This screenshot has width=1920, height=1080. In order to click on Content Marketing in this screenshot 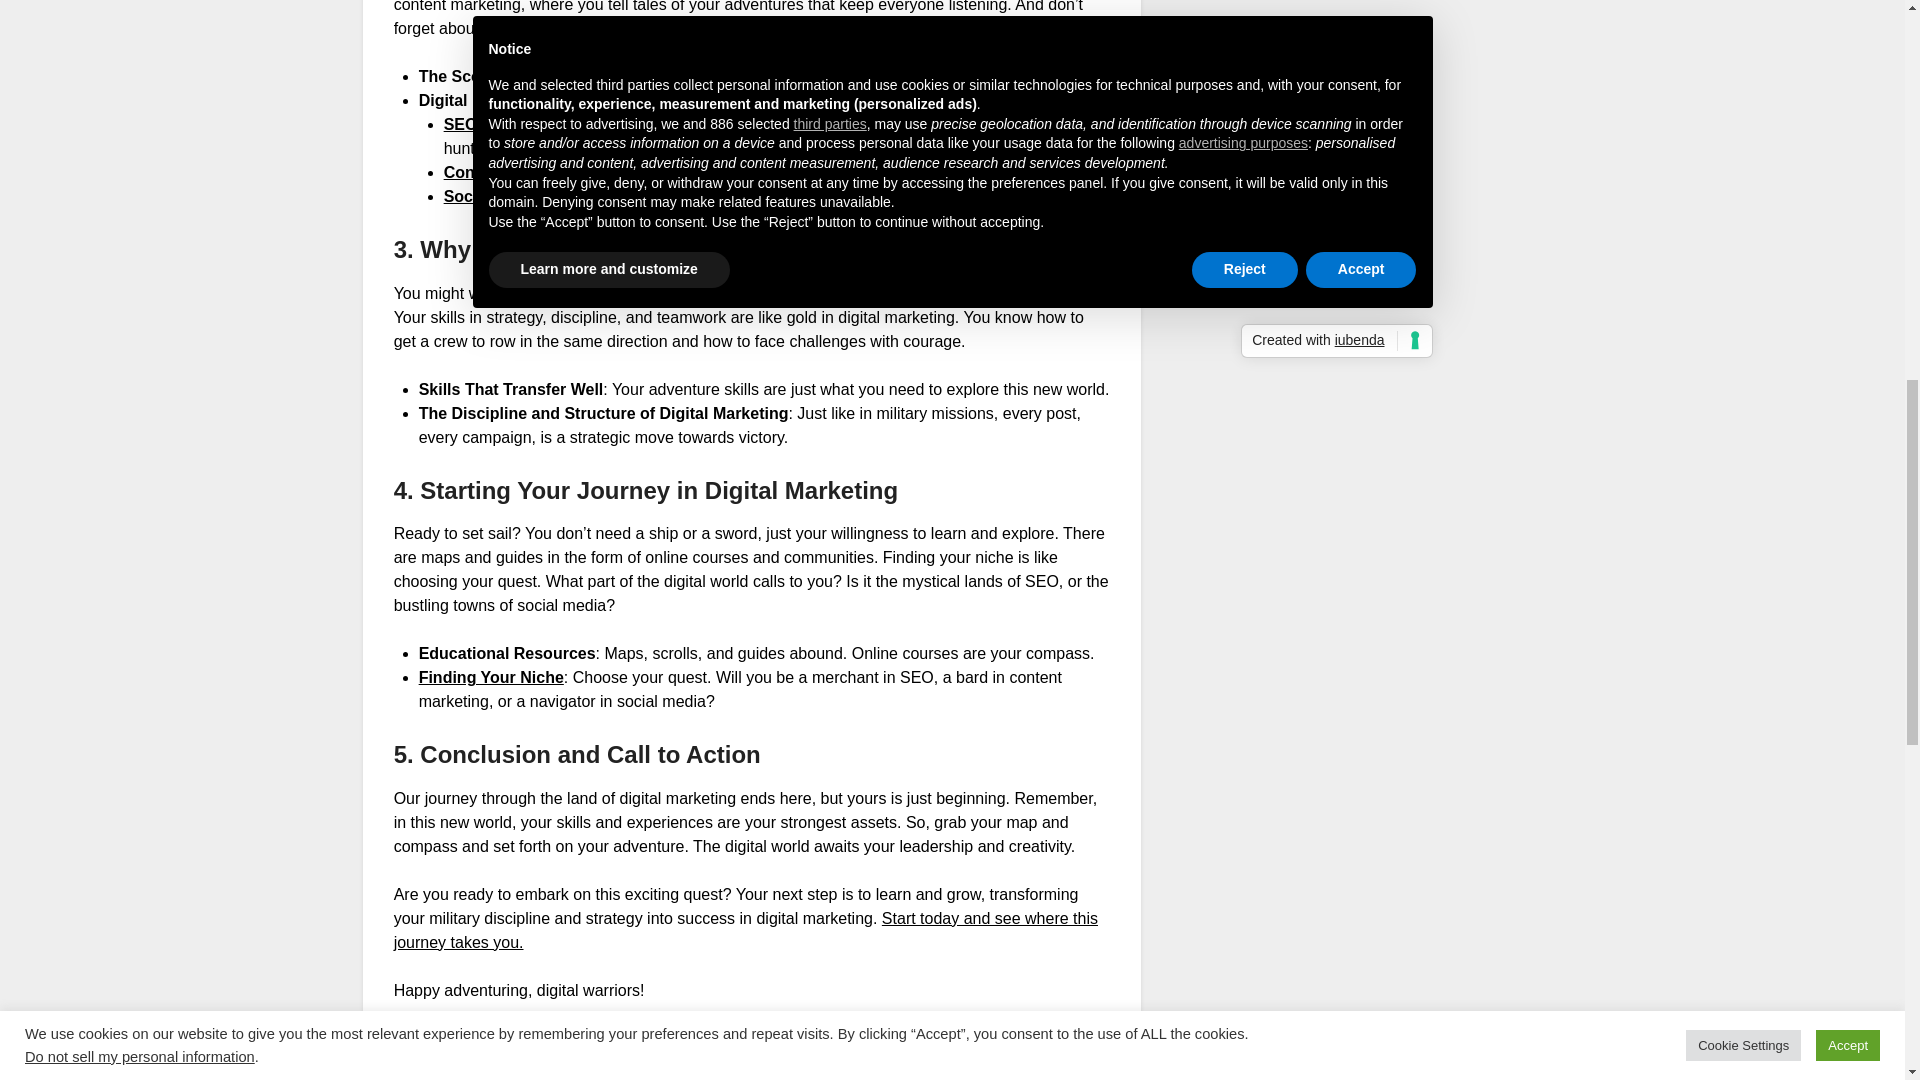, I will do `click(513, 172)`.